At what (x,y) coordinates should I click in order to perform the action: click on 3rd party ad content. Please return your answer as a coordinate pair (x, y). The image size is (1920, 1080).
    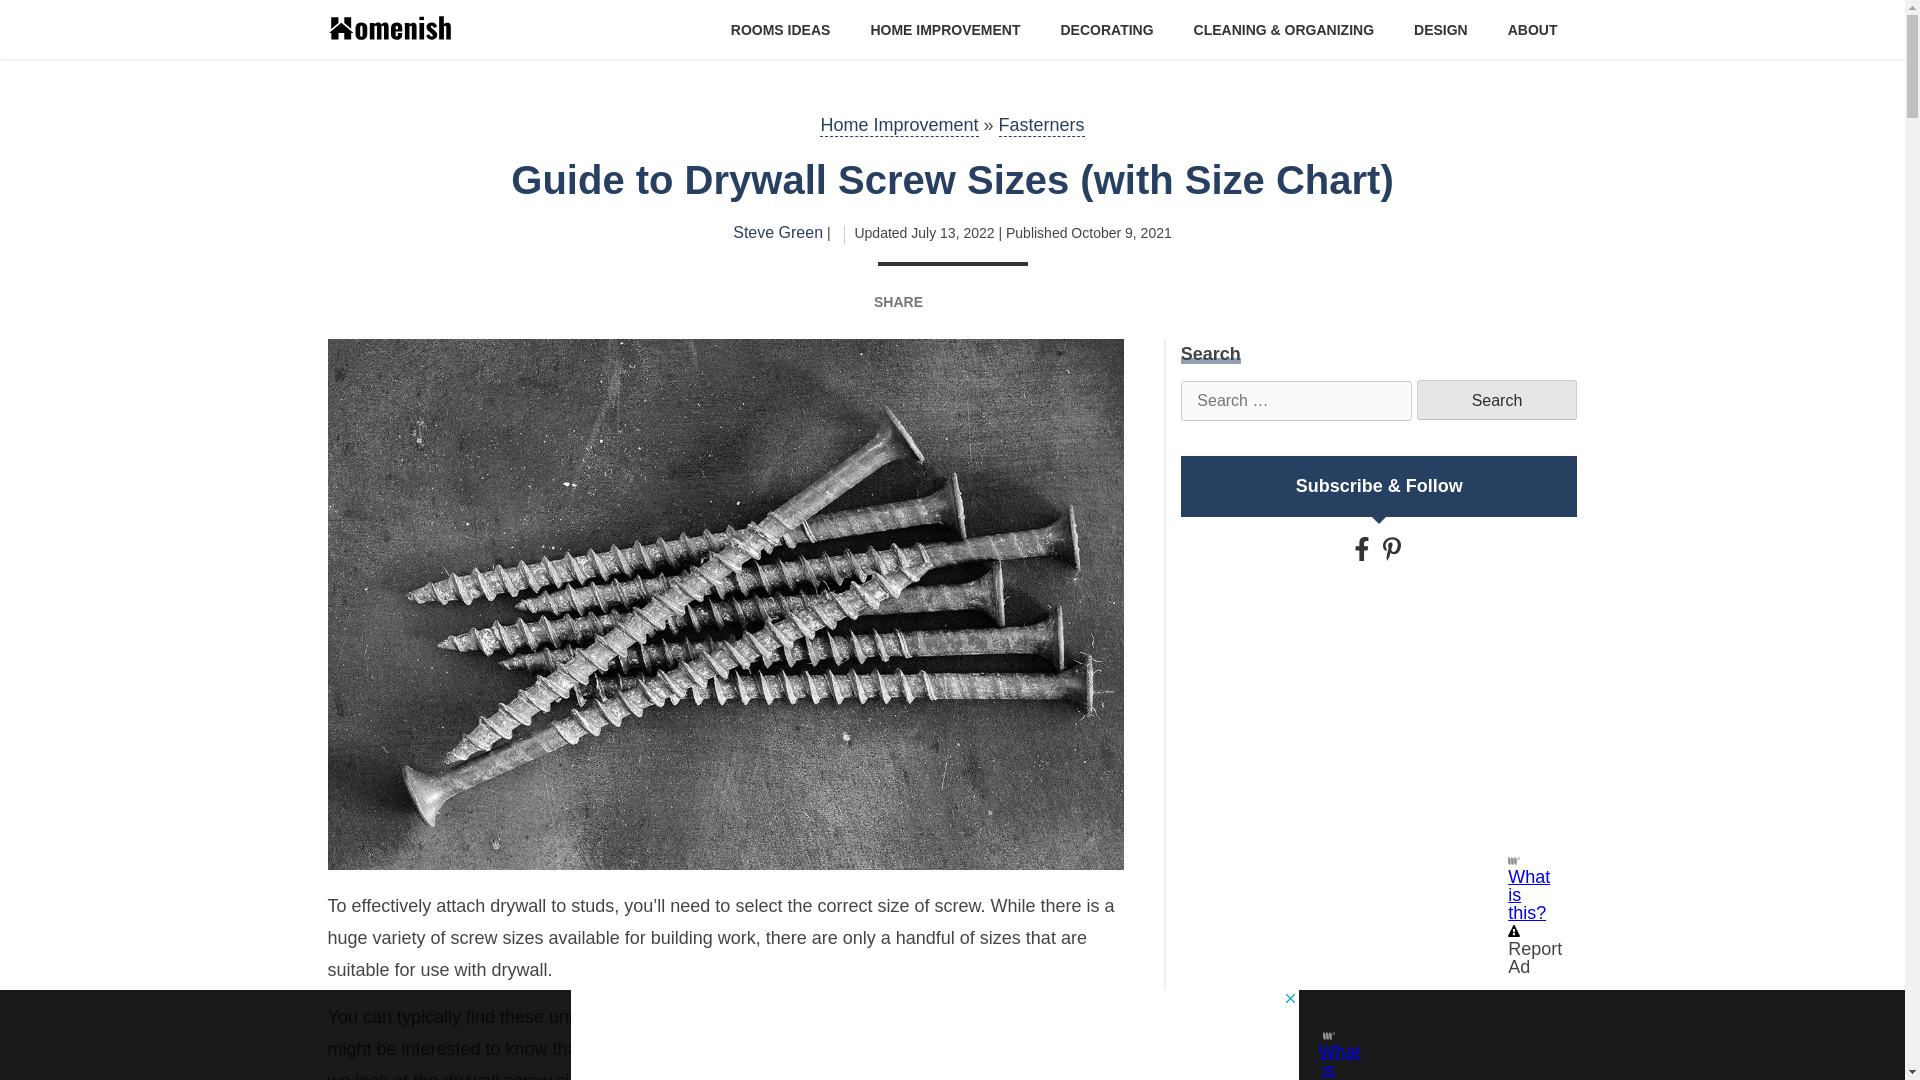
    Looking at the image, I should click on (934, 1035).